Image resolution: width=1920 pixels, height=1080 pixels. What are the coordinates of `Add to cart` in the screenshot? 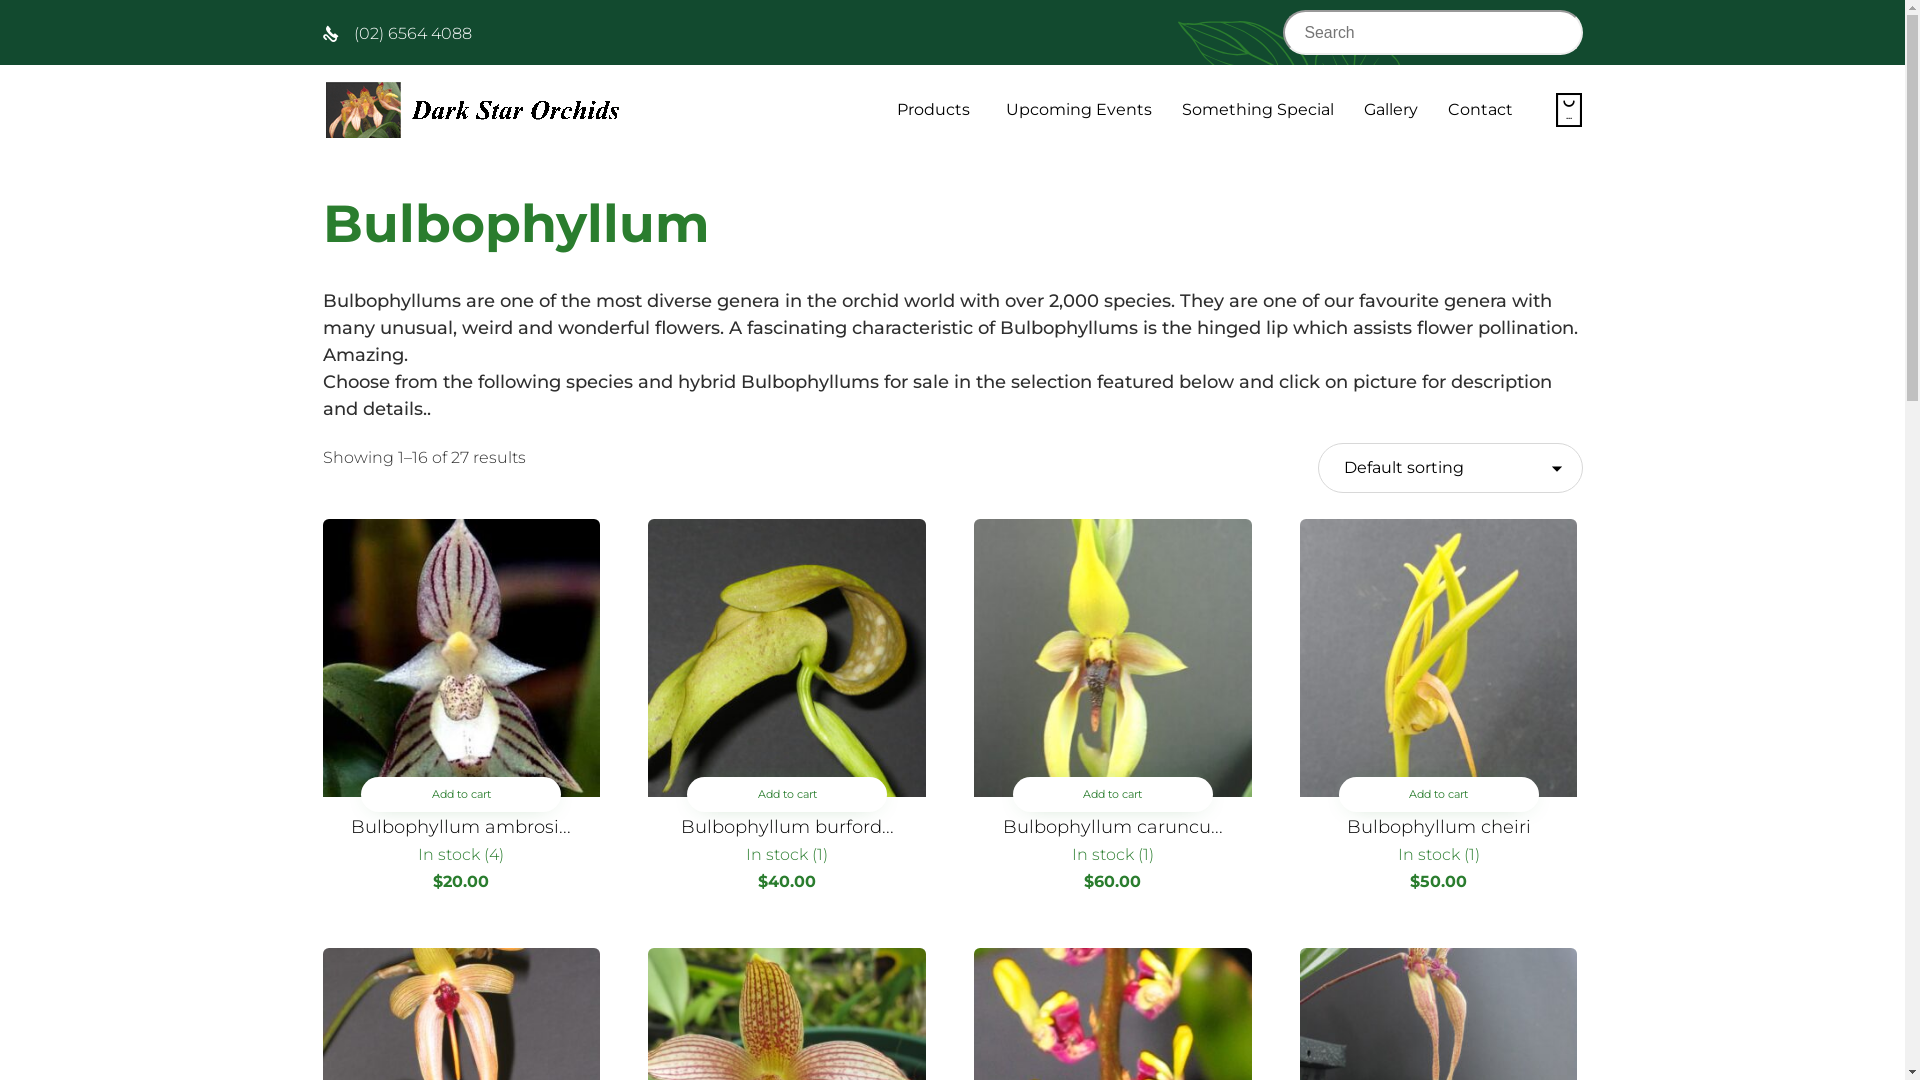 It's located at (787, 794).